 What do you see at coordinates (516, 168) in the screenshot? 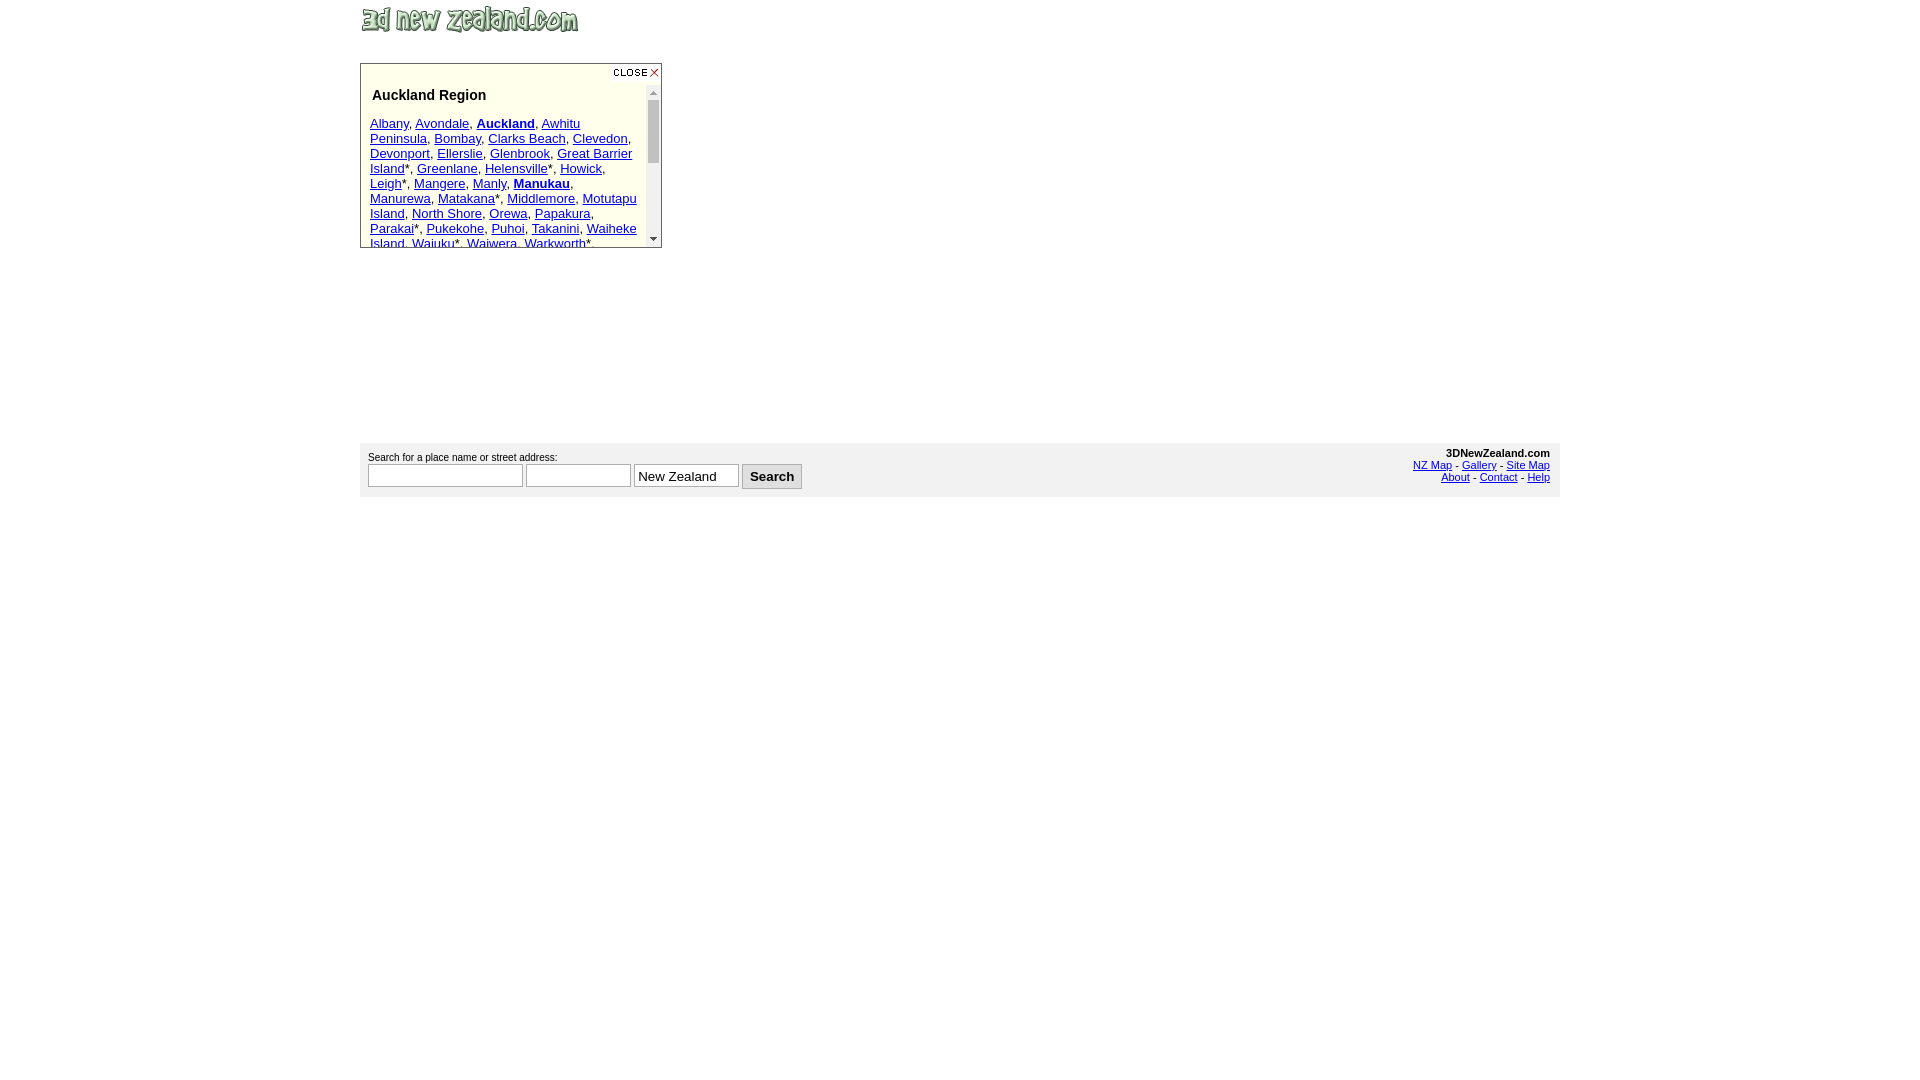
I see `Helensville` at bounding box center [516, 168].